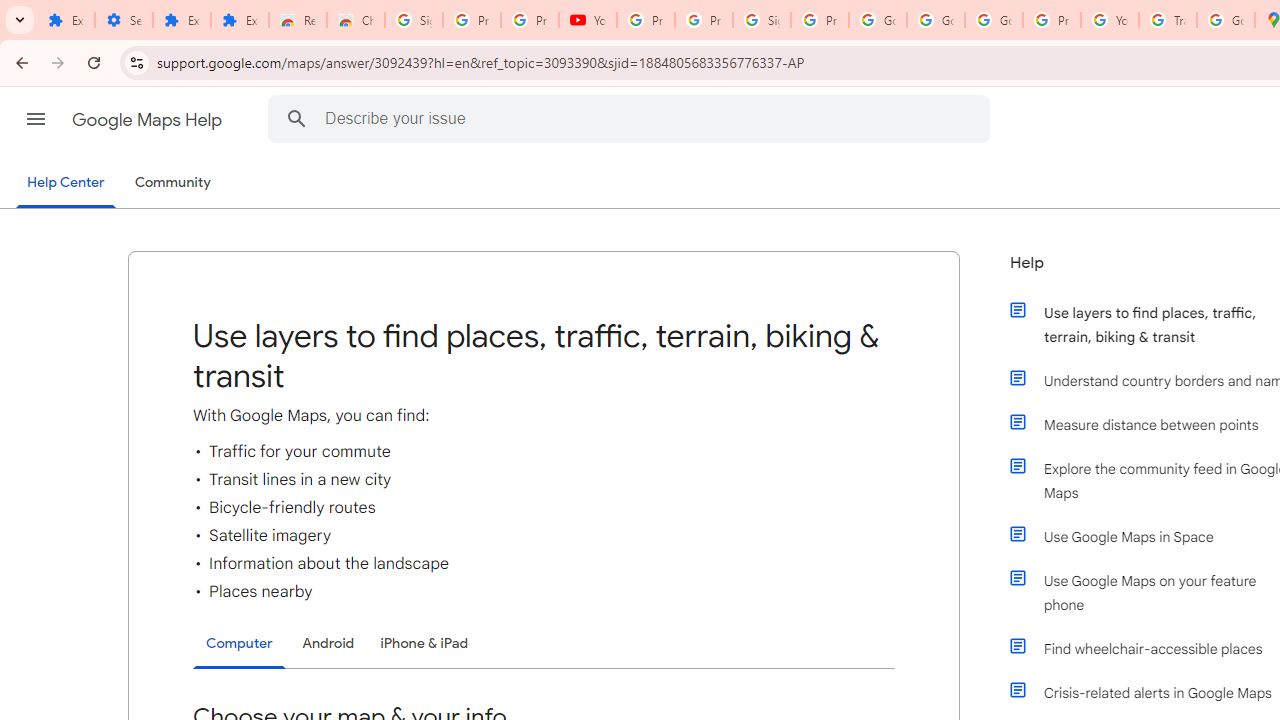  What do you see at coordinates (414, 20) in the screenshot?
I see `Sign in - Google Accounts` at bounding box center [414, 20].